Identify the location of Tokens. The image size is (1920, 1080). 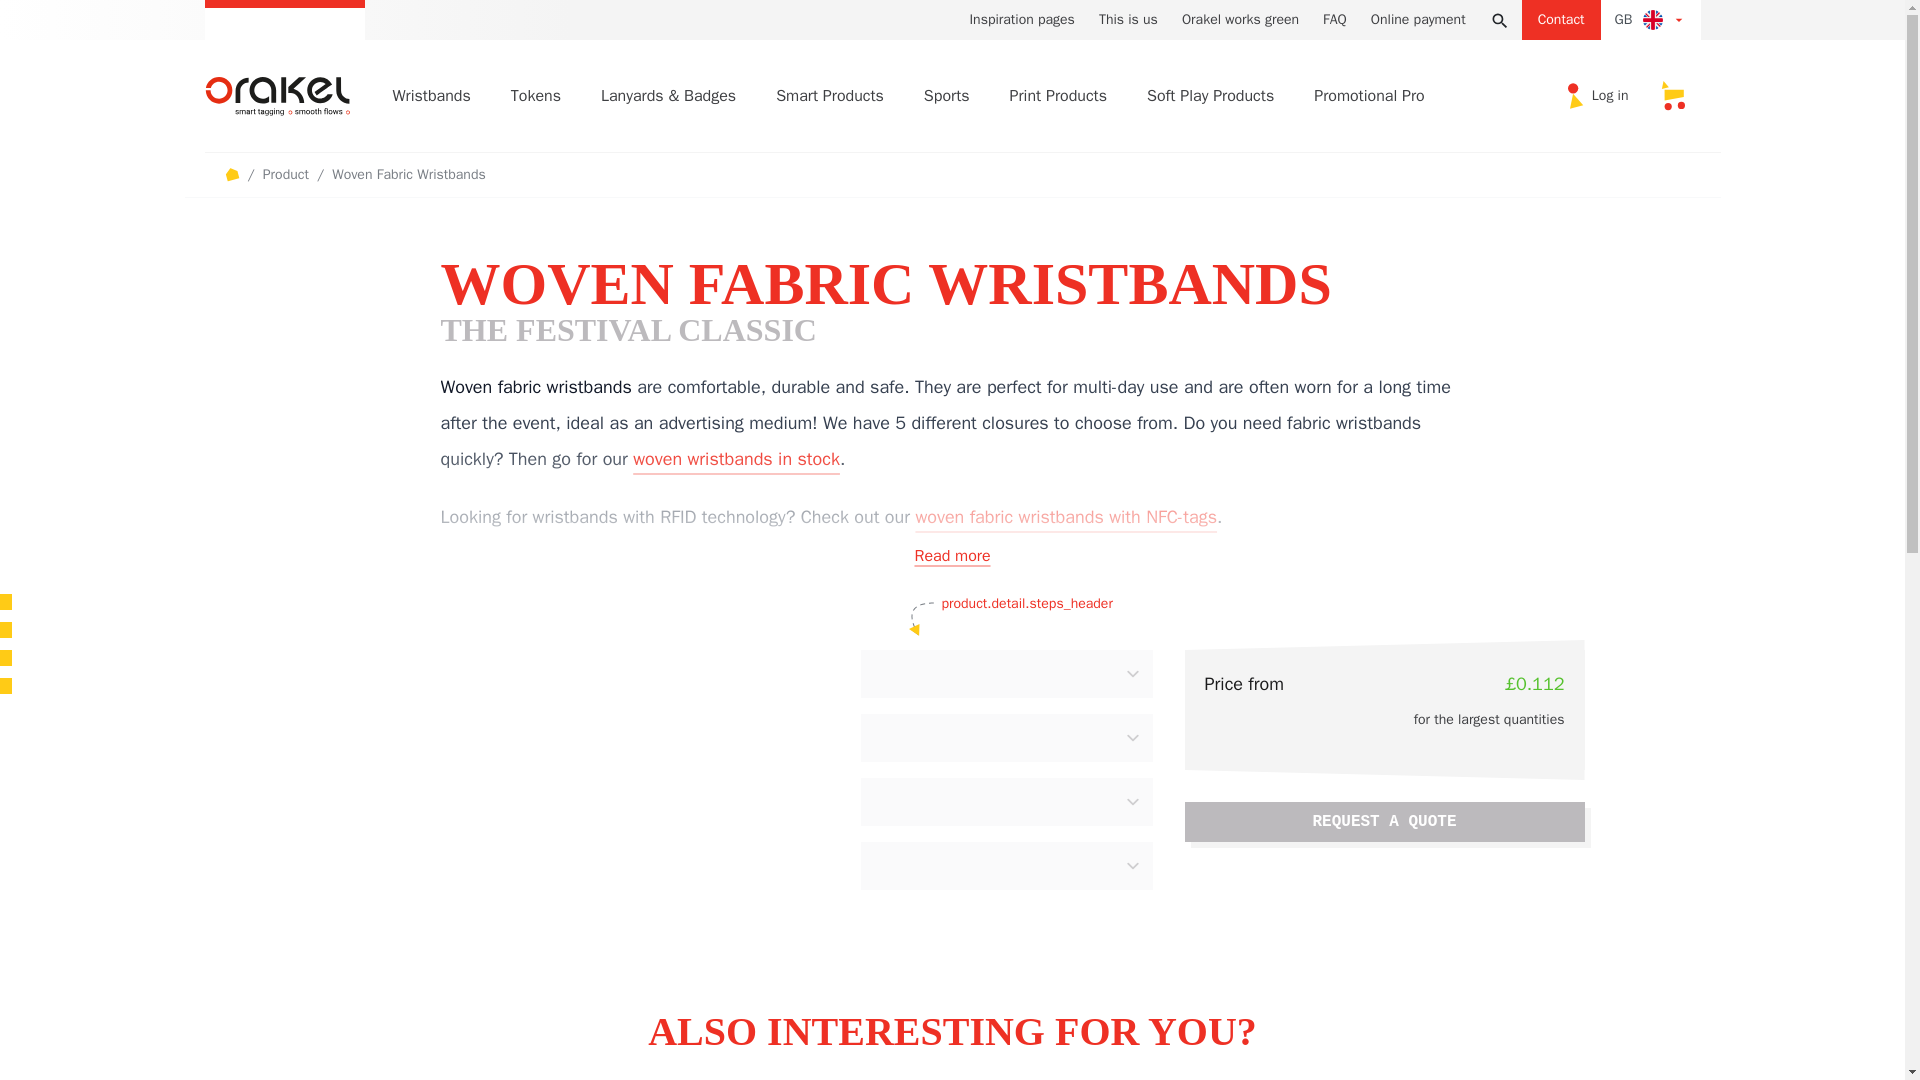
(536, 95).